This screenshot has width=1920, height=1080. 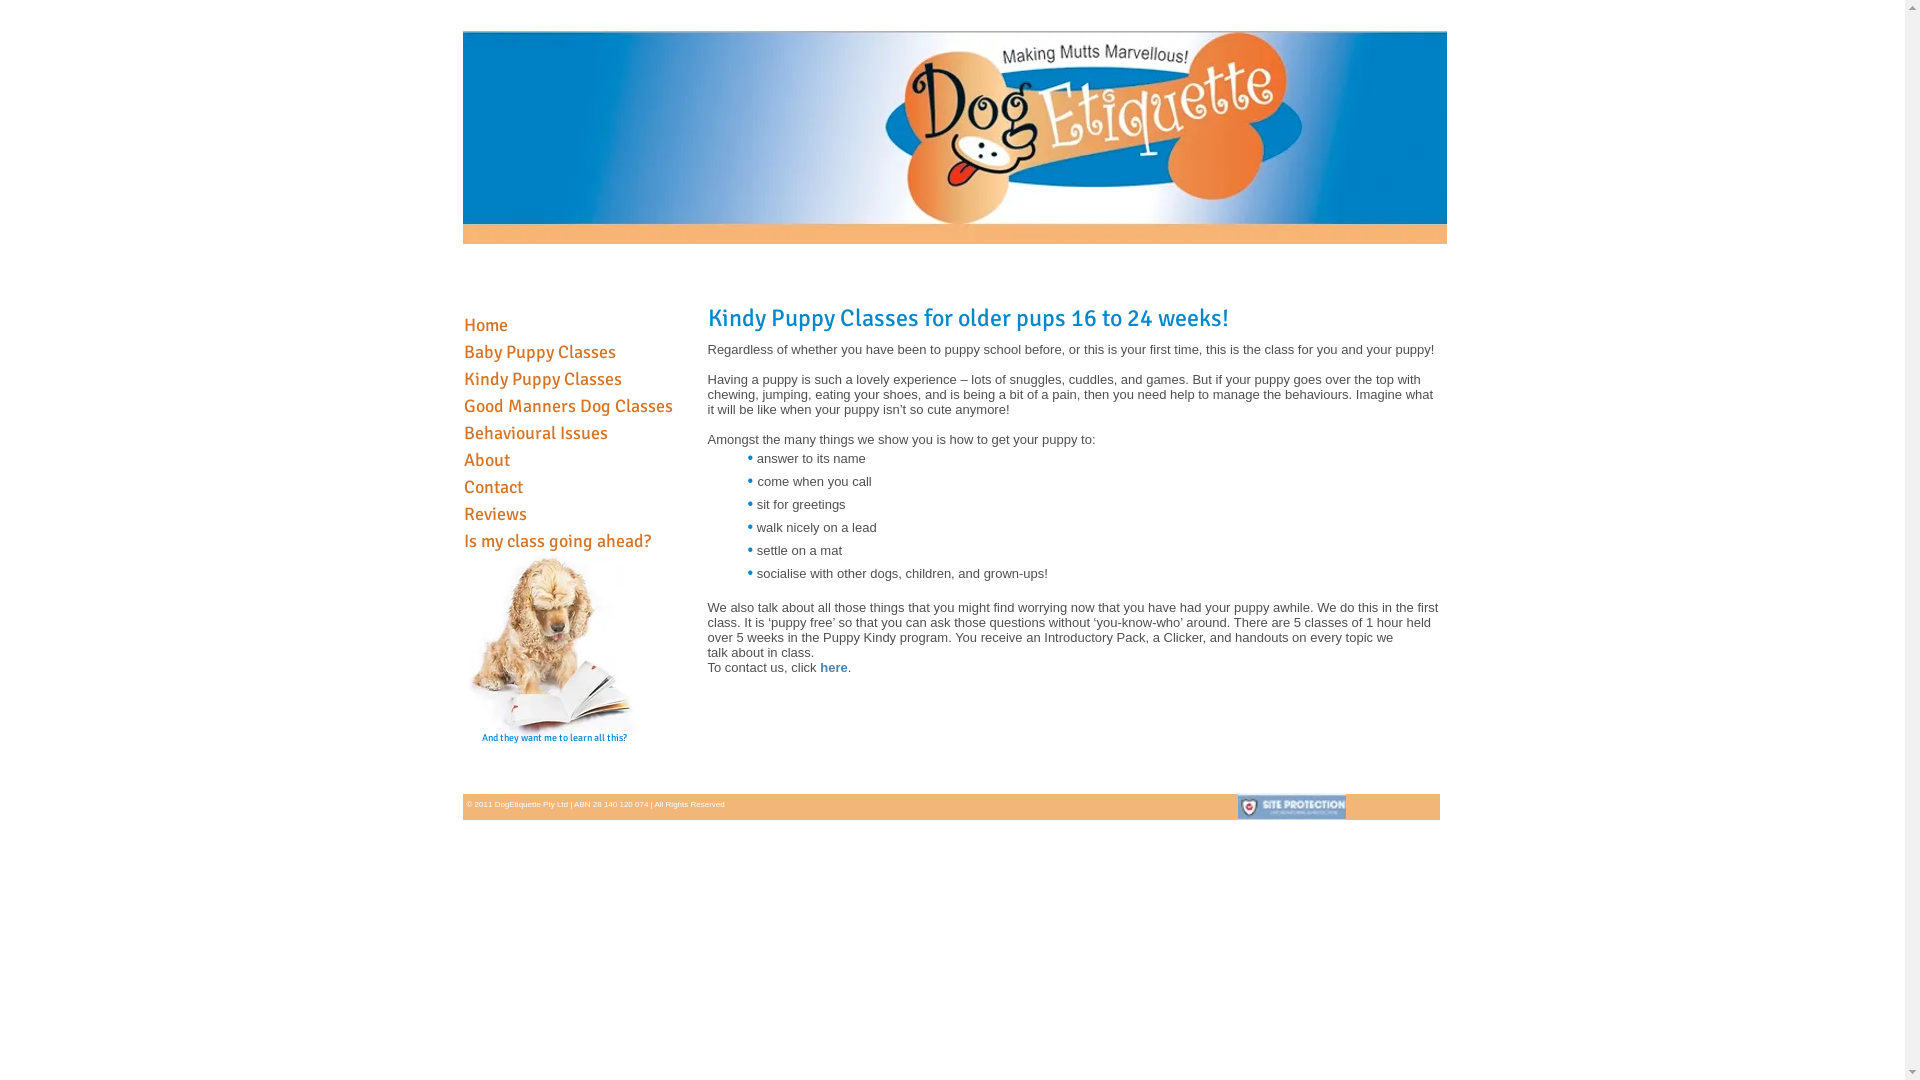 What do you see at coordinates (543, 379) in the screenshot?
I see `Kindy Puppy Classes` at bounding box center [543, 379].